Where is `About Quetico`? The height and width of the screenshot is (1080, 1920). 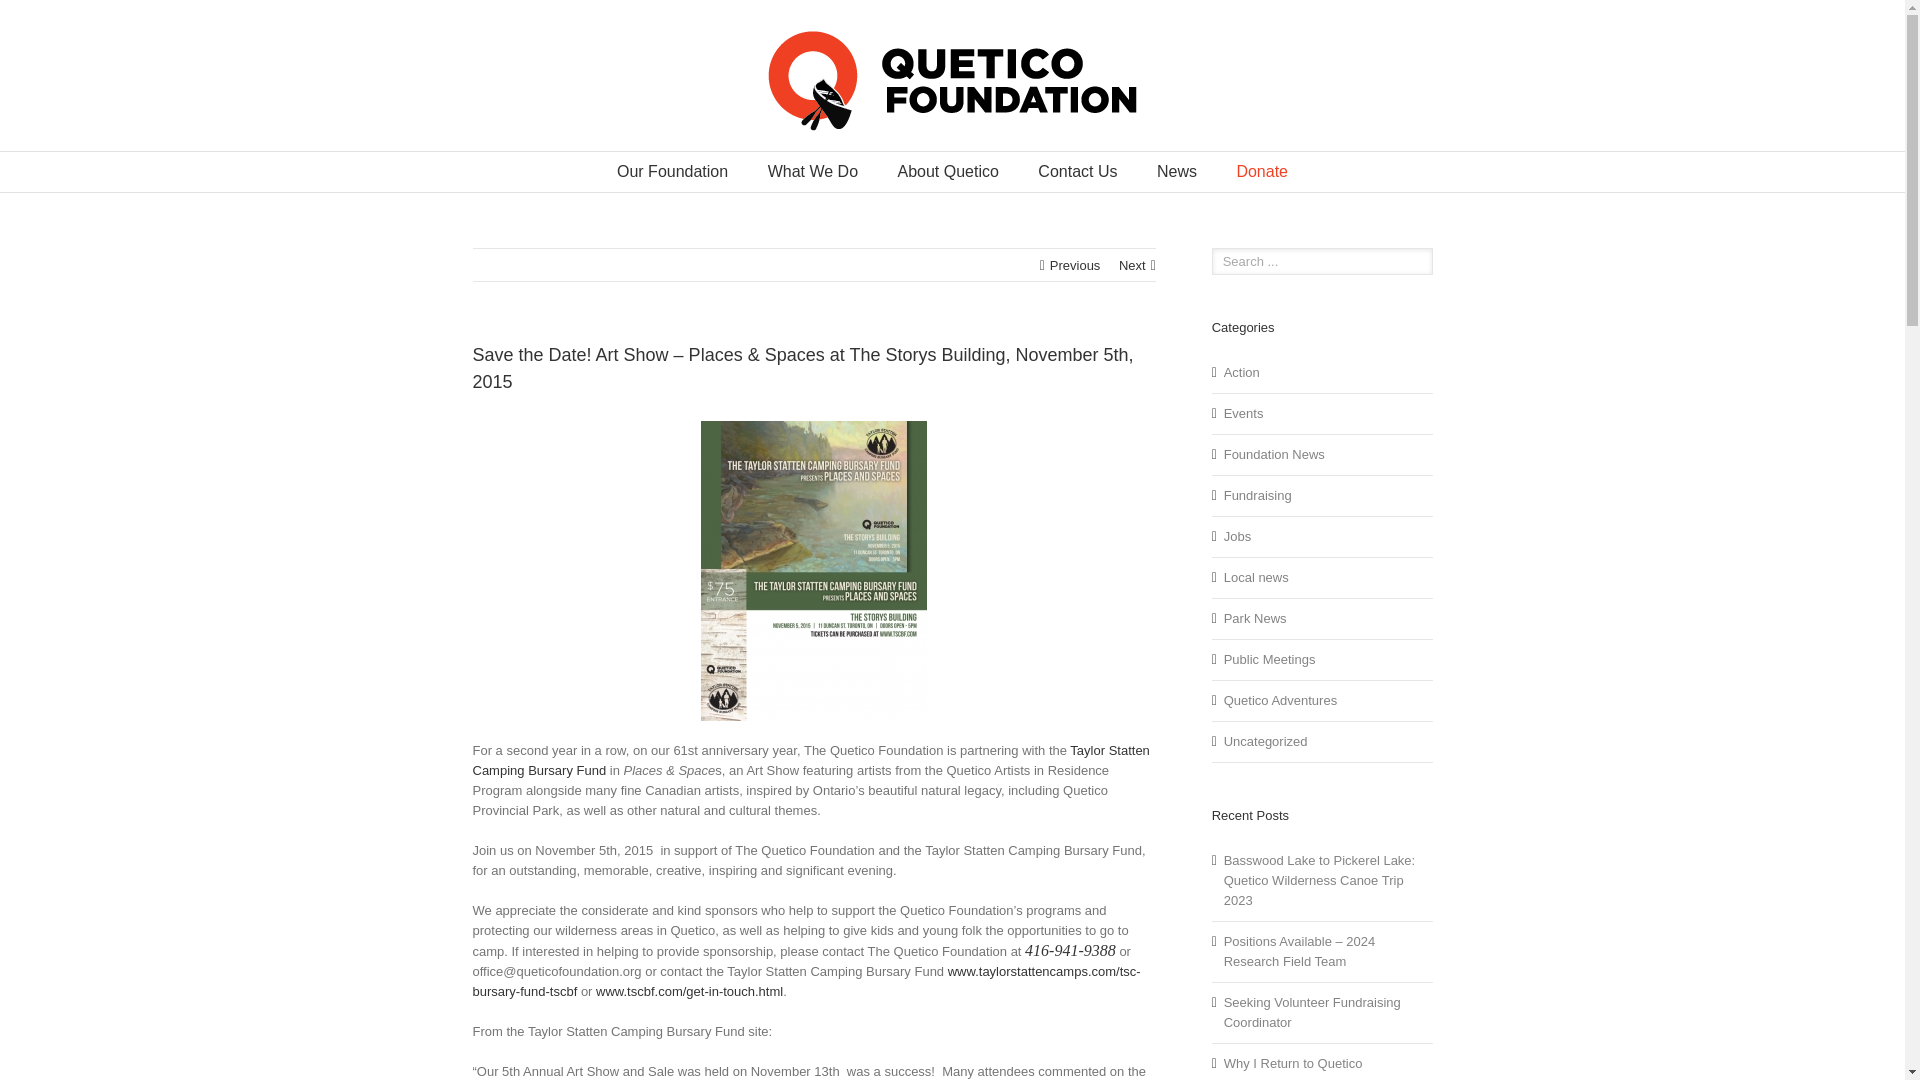 About Quetico is located at coordinates (947, 172).